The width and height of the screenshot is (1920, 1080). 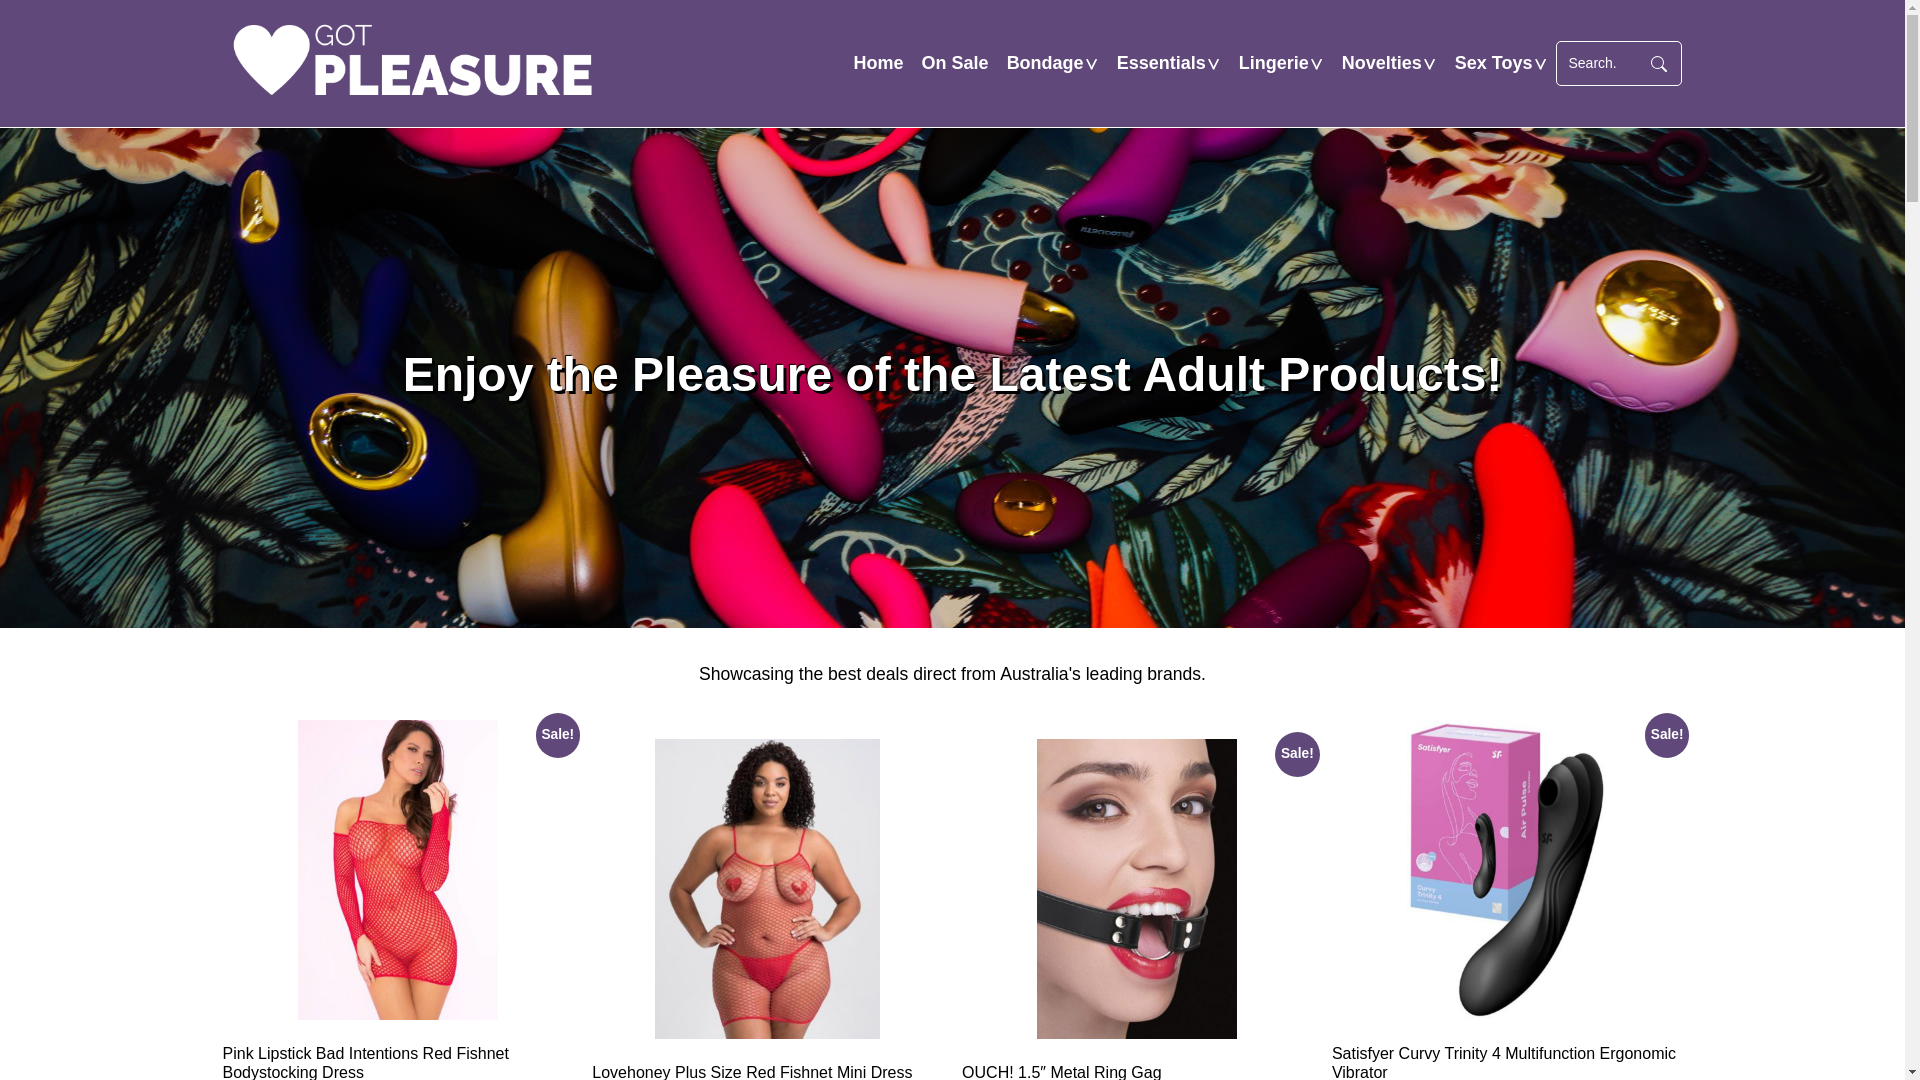 What do you see at coordinates (1274, 64) in the screenshot?
I see `Lingerie` at bounding box center [1274, 64].